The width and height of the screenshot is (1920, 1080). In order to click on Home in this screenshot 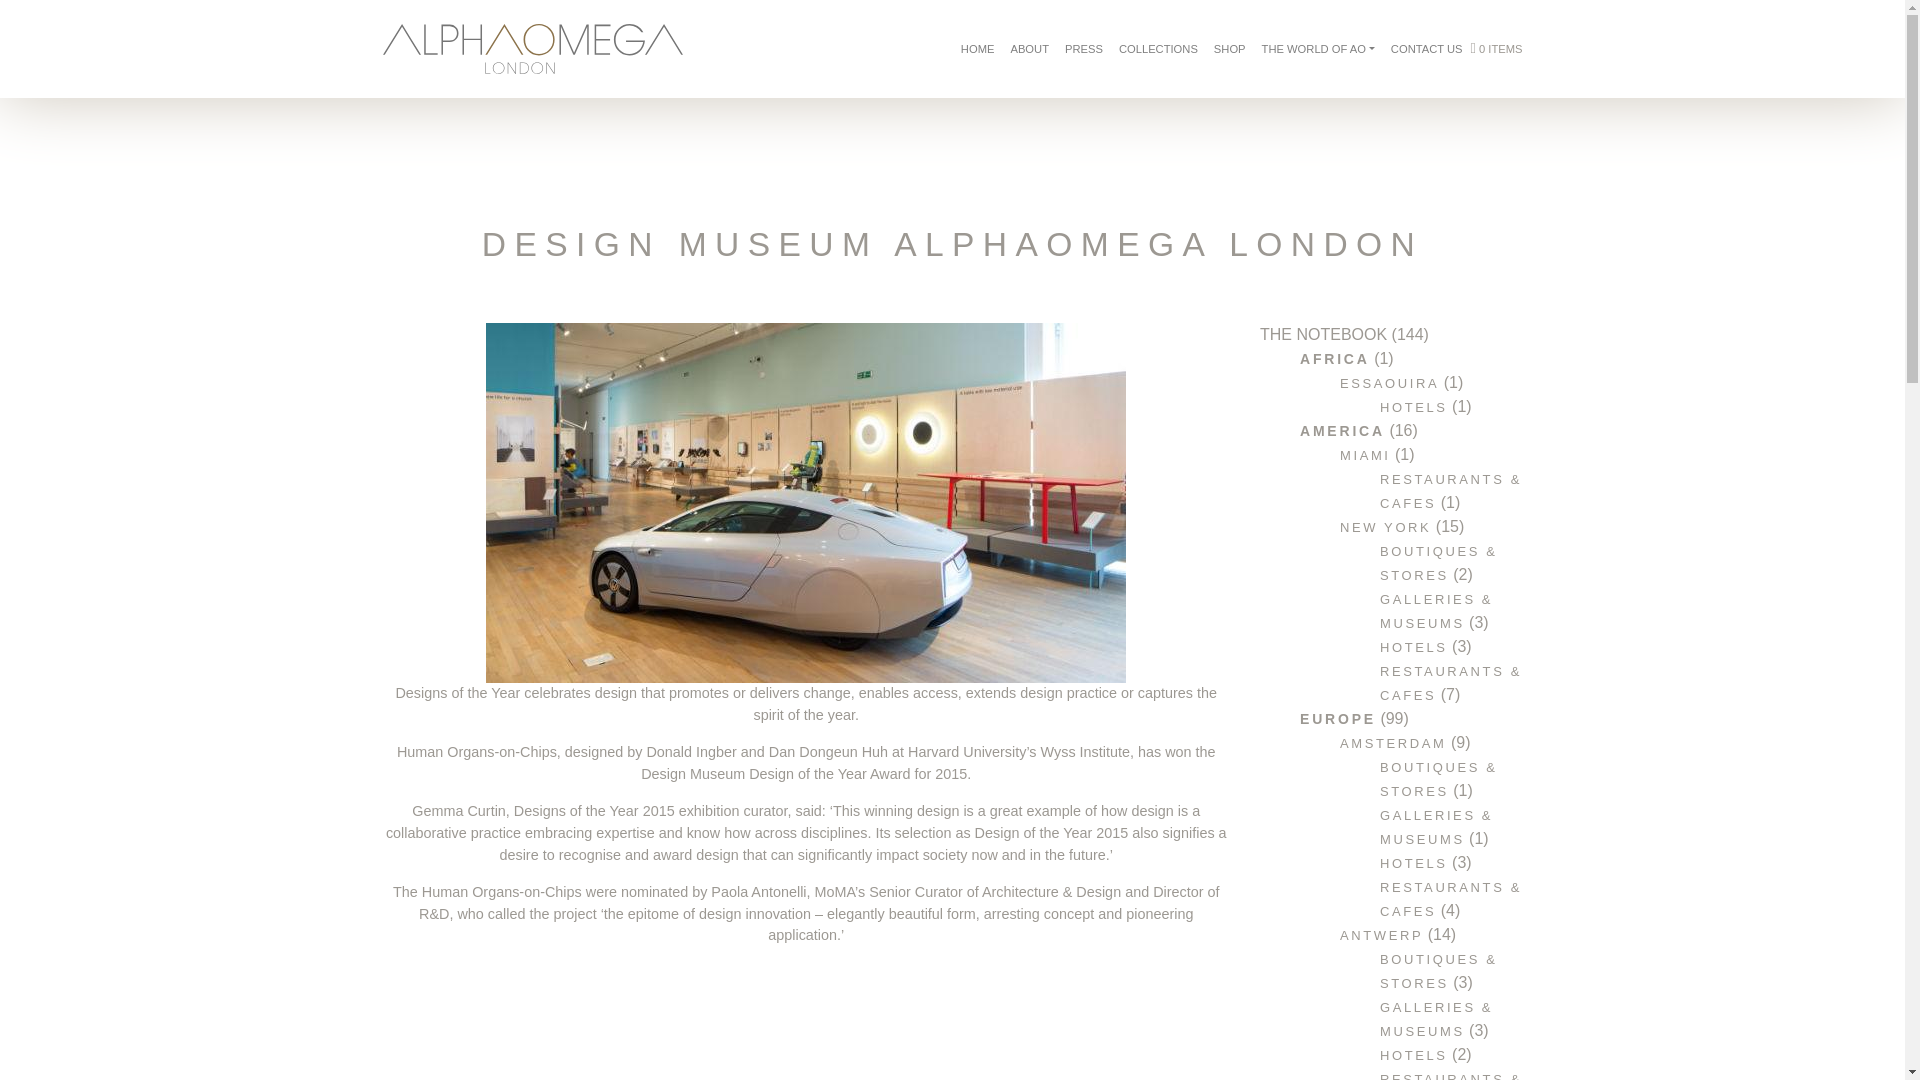, I will do `click(977, 49)`.